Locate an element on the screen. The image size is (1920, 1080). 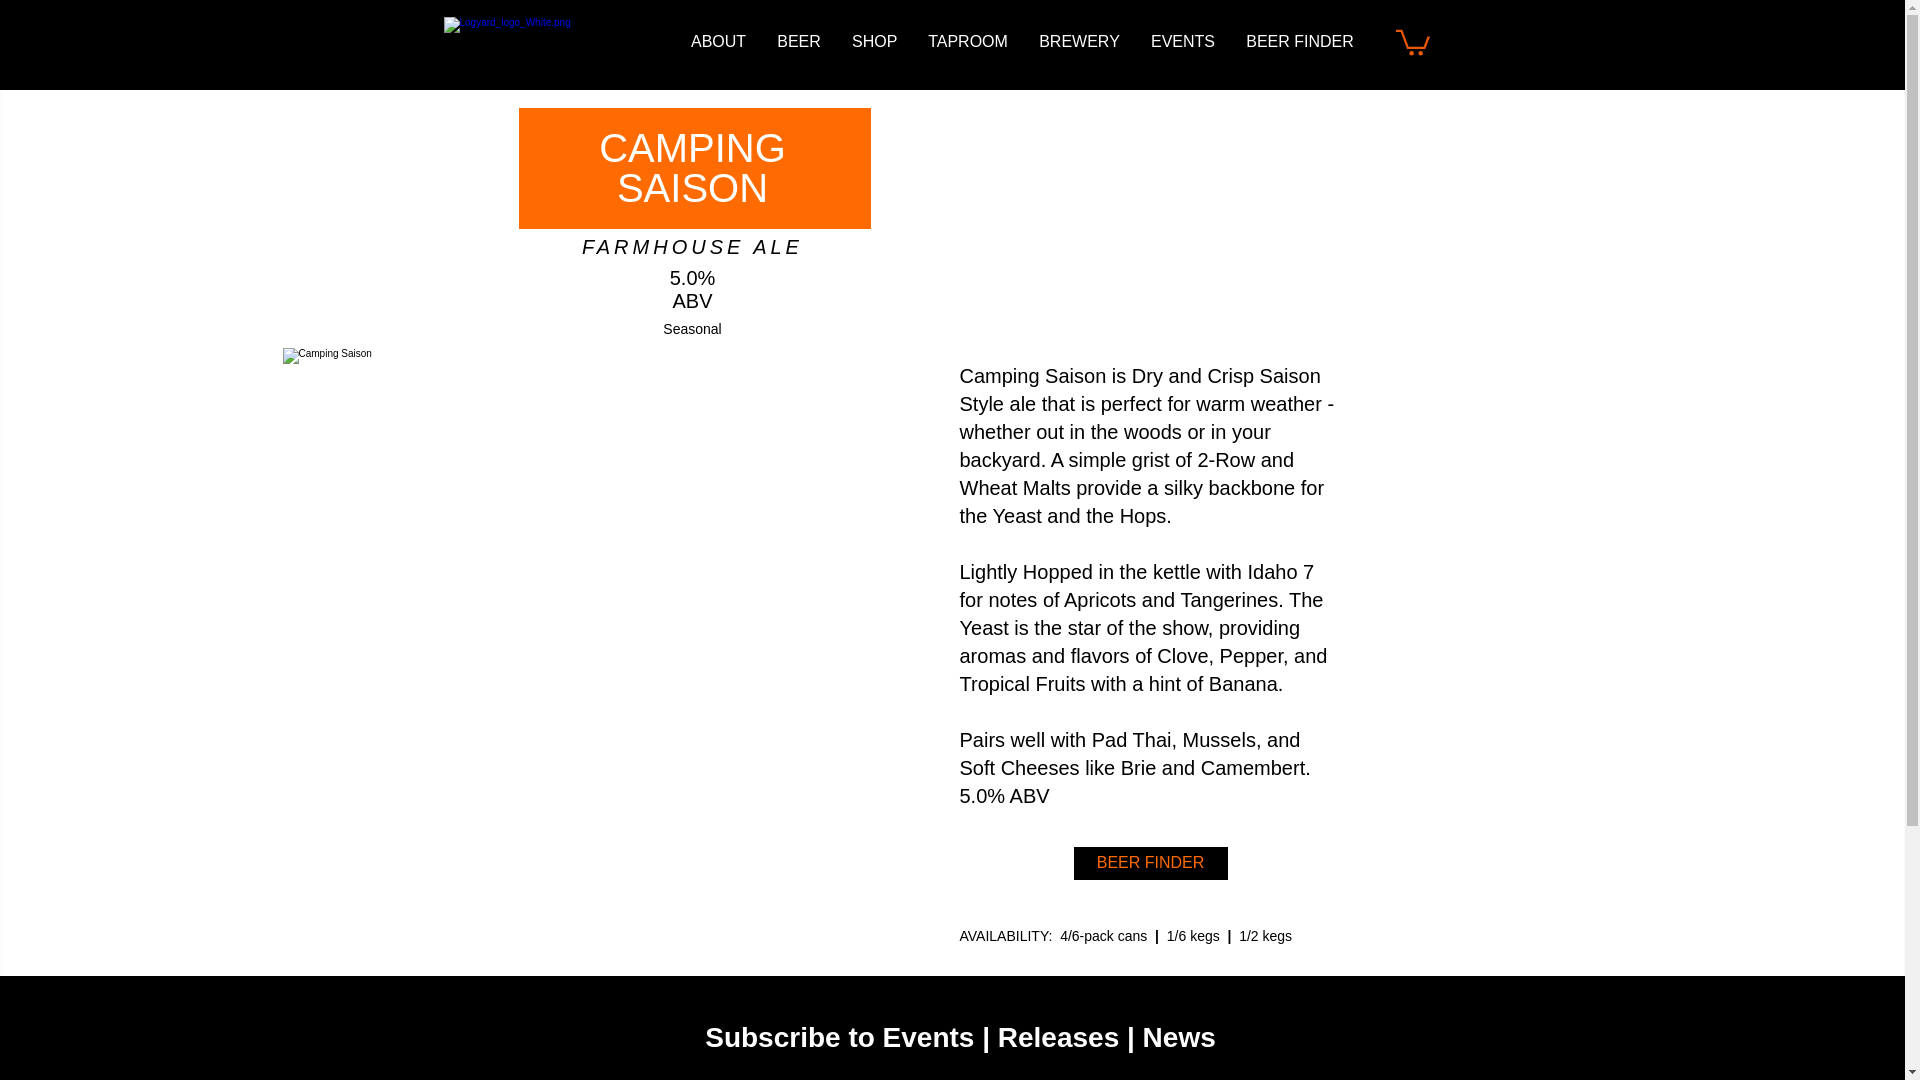
TAPROOM is located at coordinates (968, 42).